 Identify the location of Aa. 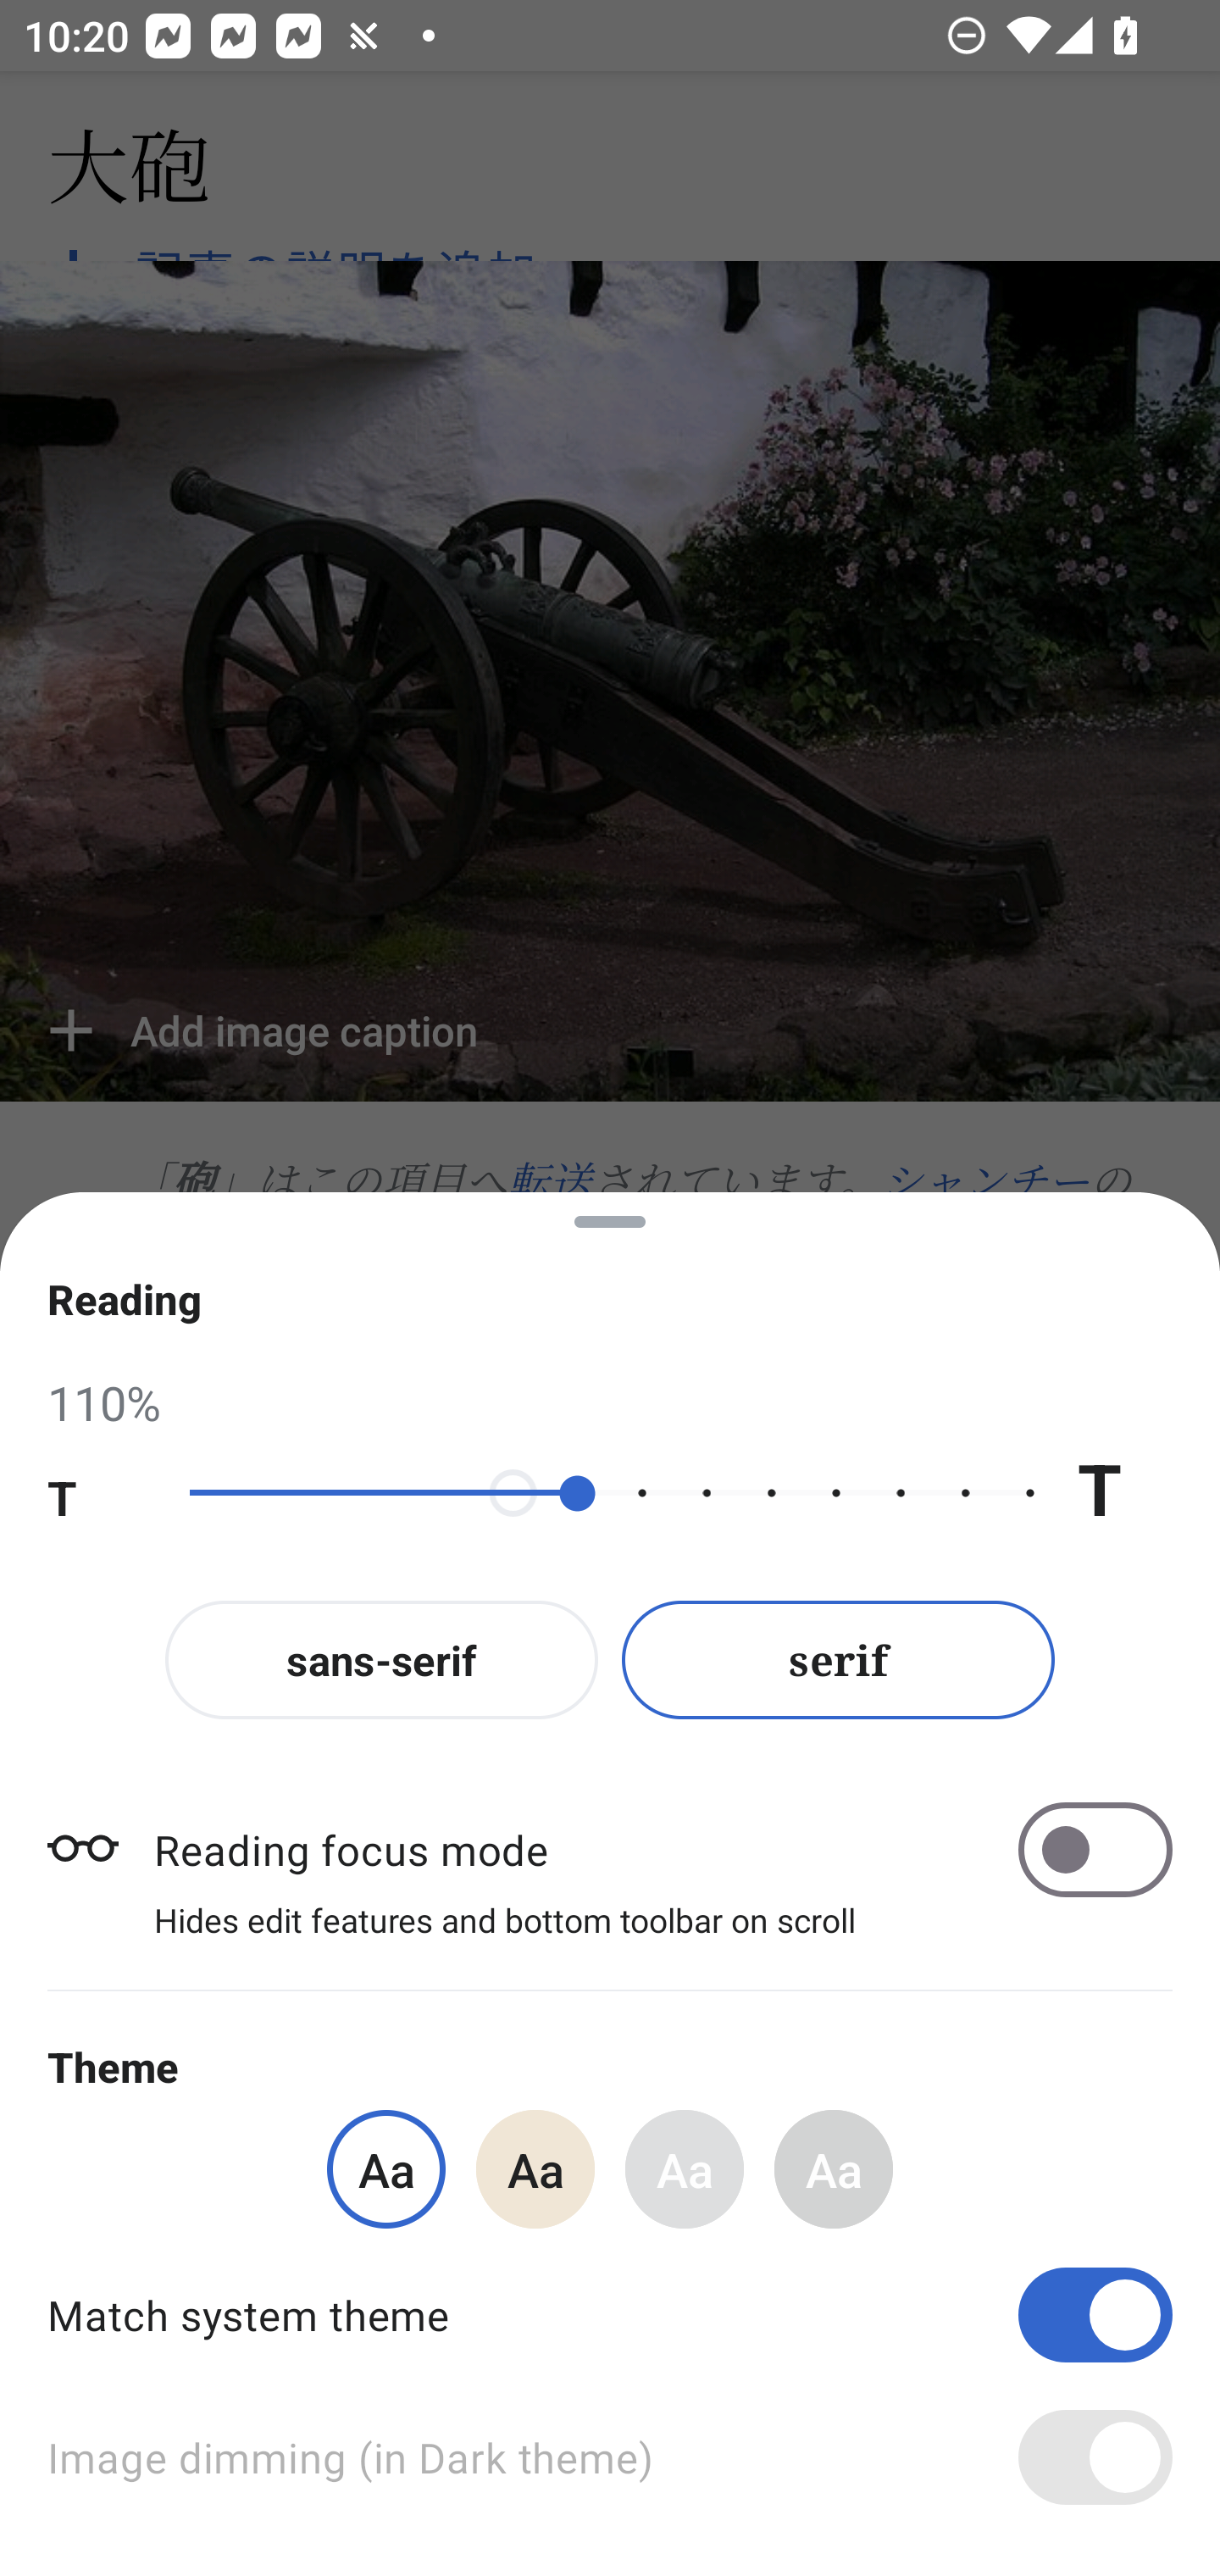
(685, 2168).